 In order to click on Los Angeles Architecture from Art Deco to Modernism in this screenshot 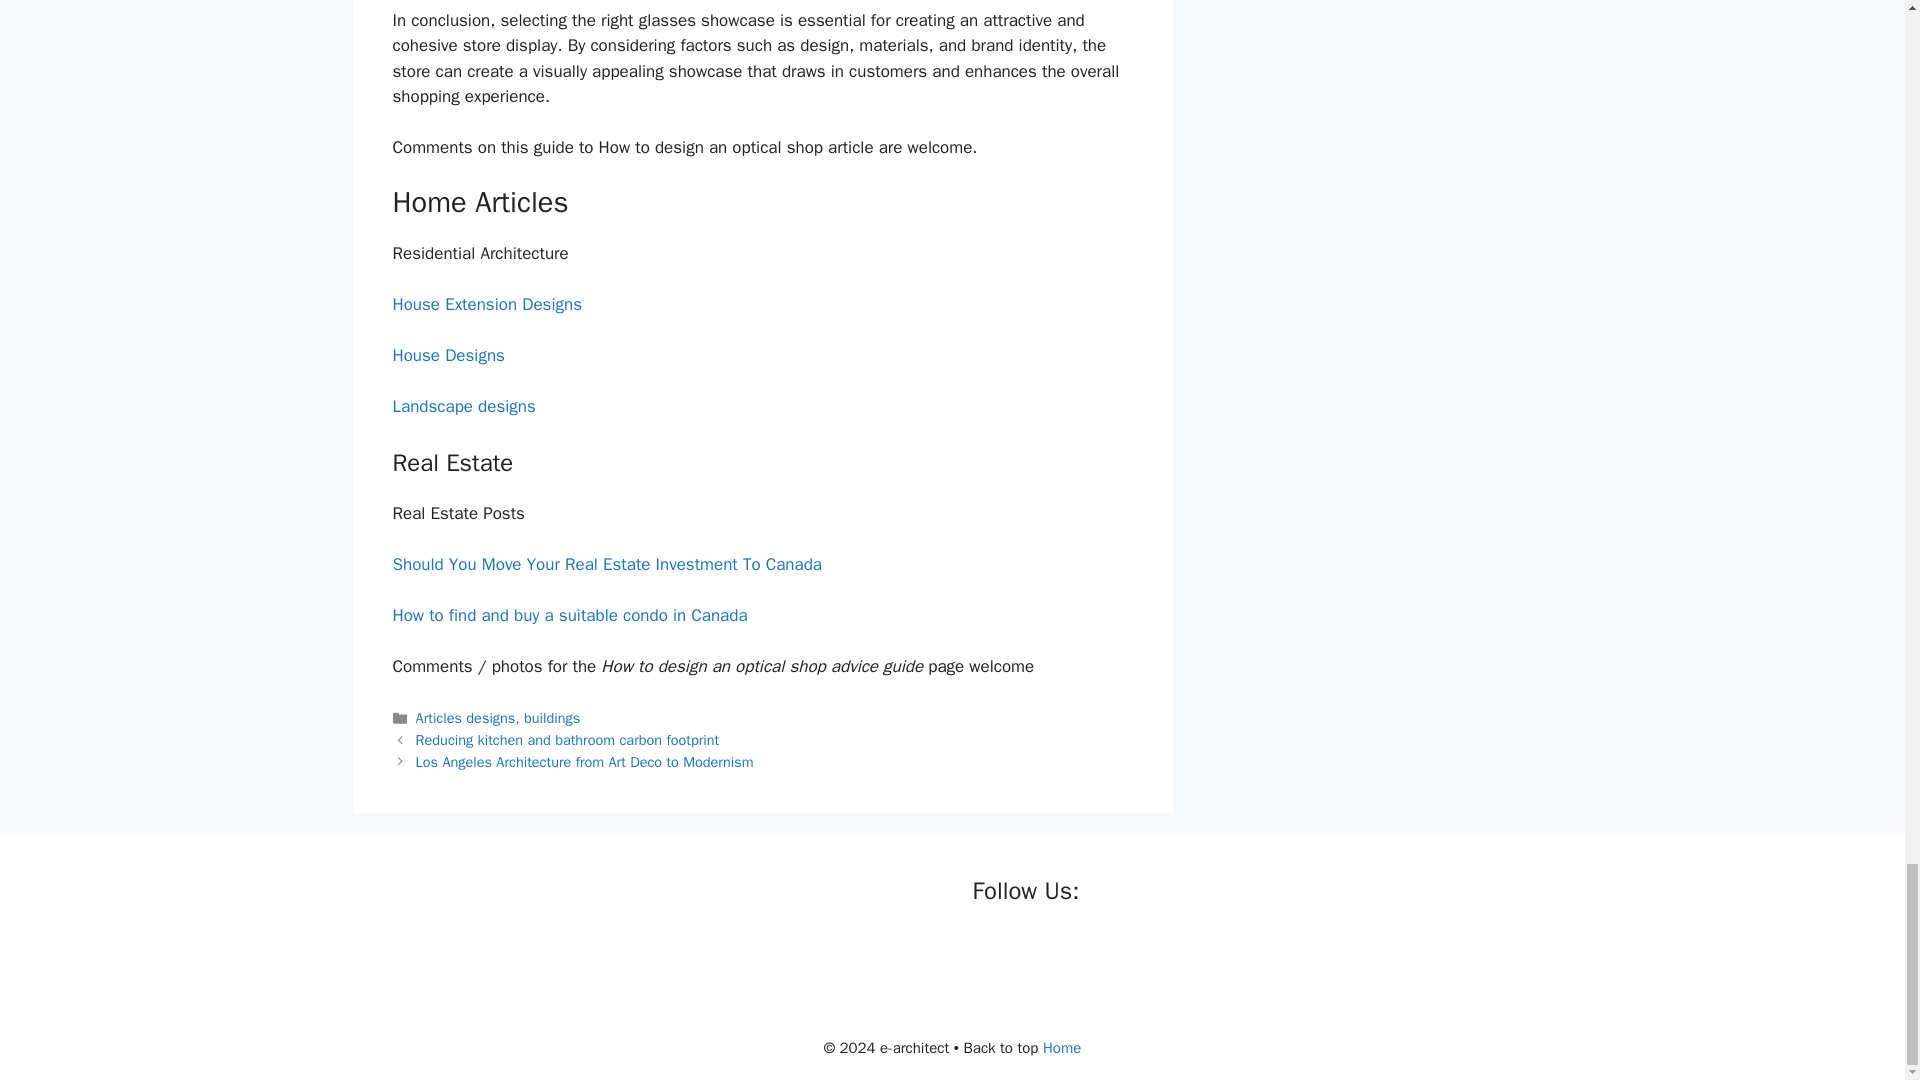, I will do `click(585, 762)`.